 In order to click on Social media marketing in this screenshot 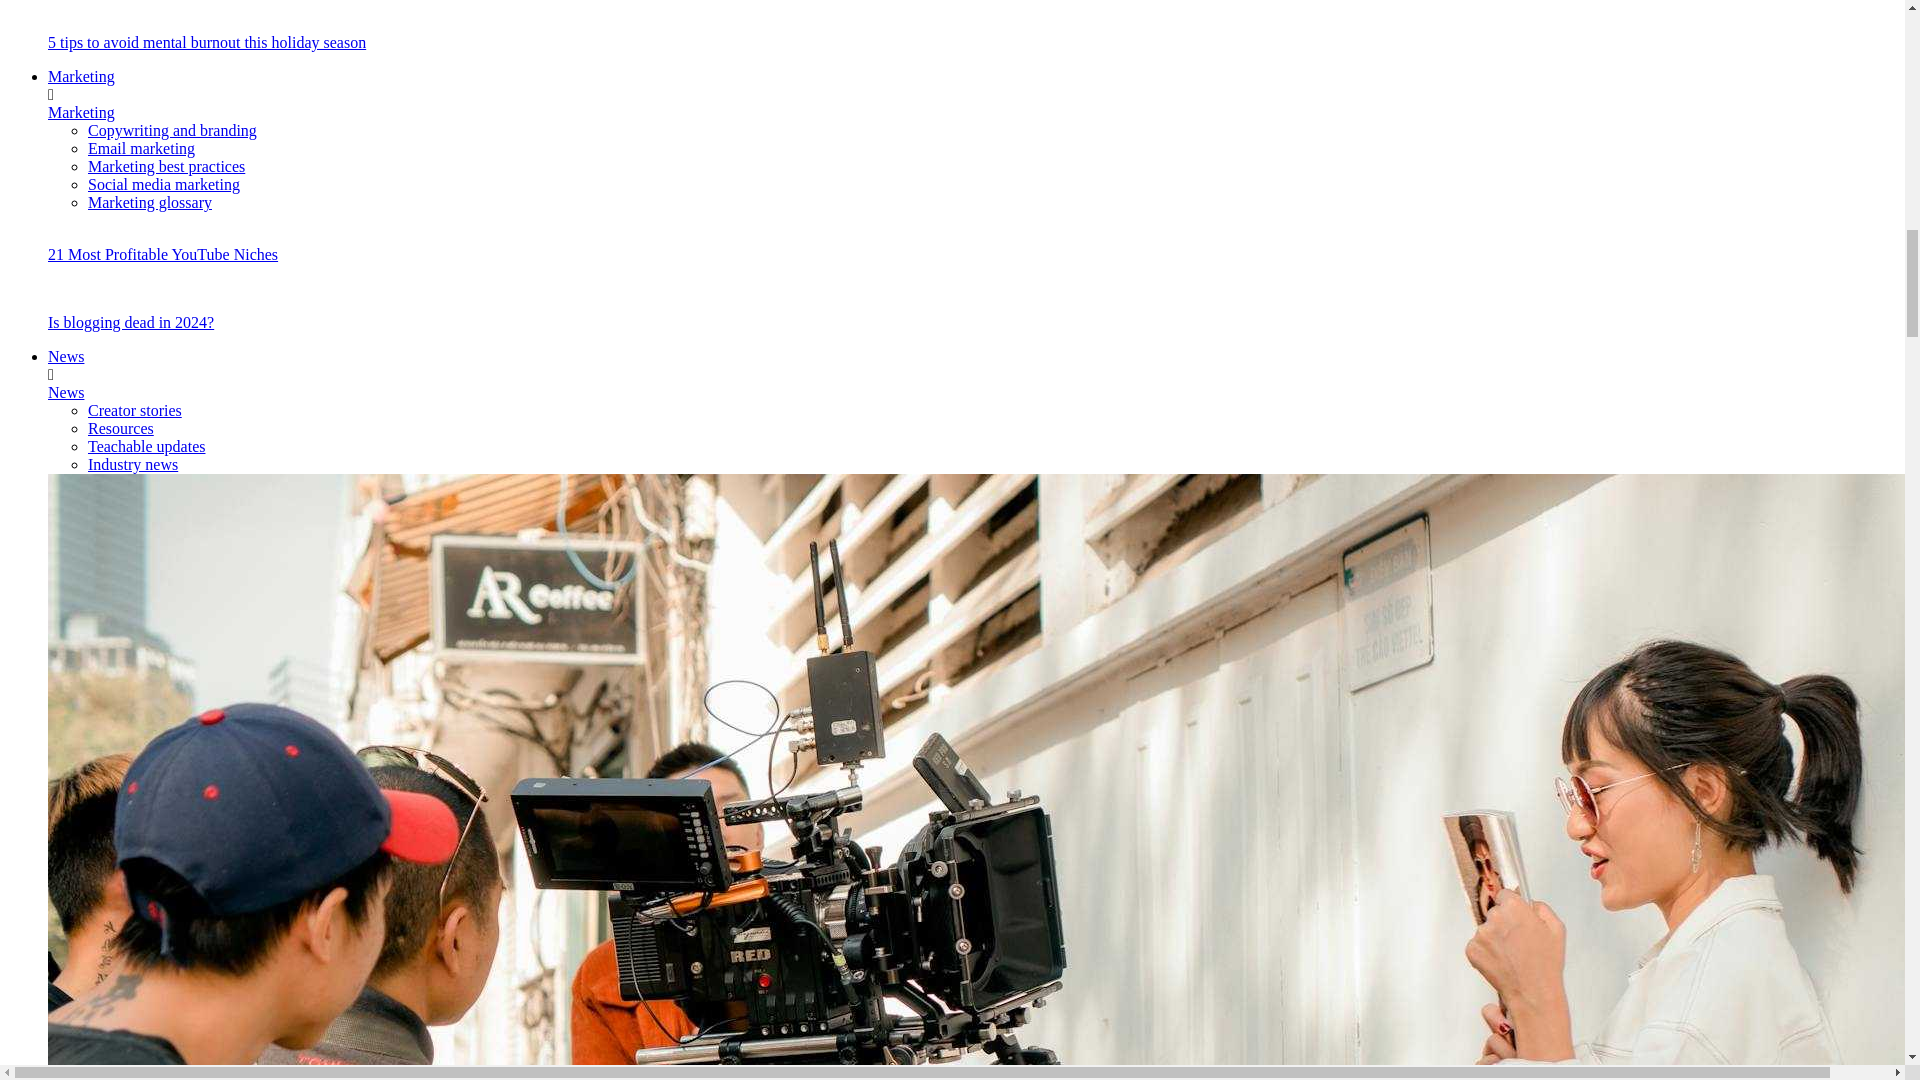, I will do `click(164, 184)`.